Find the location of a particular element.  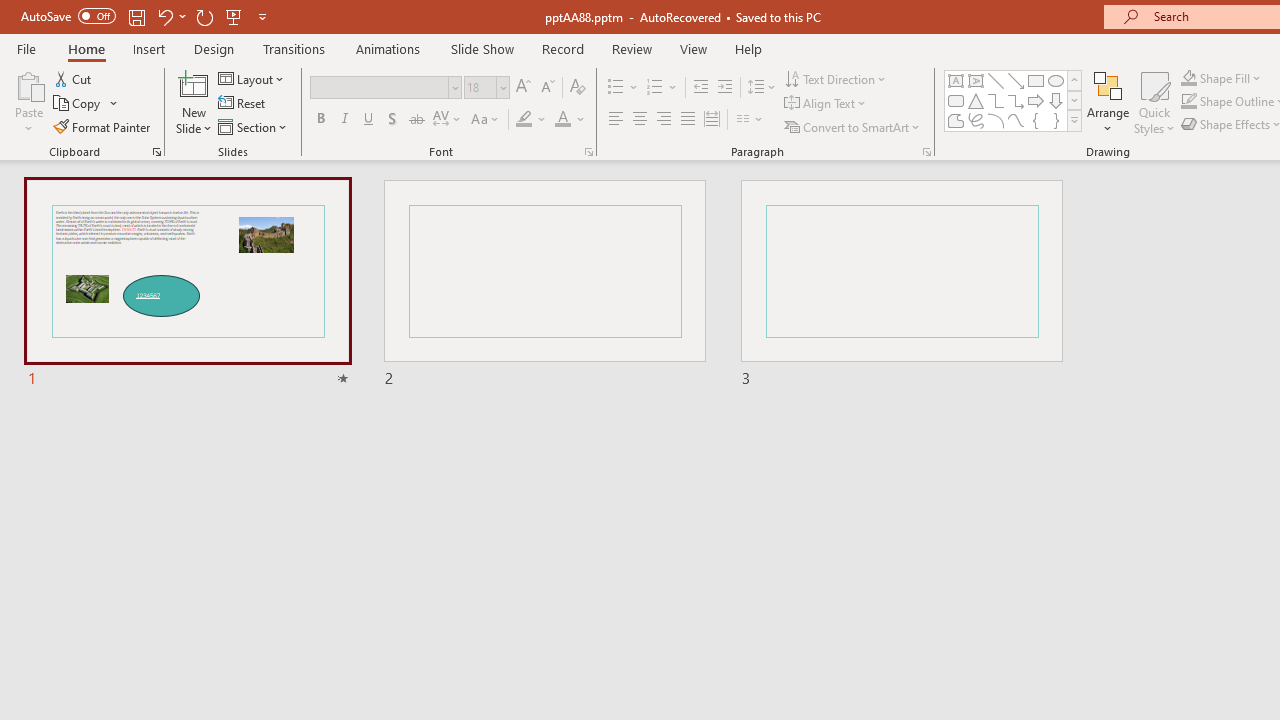

Left Brace is located at coordinates (1036, 120).